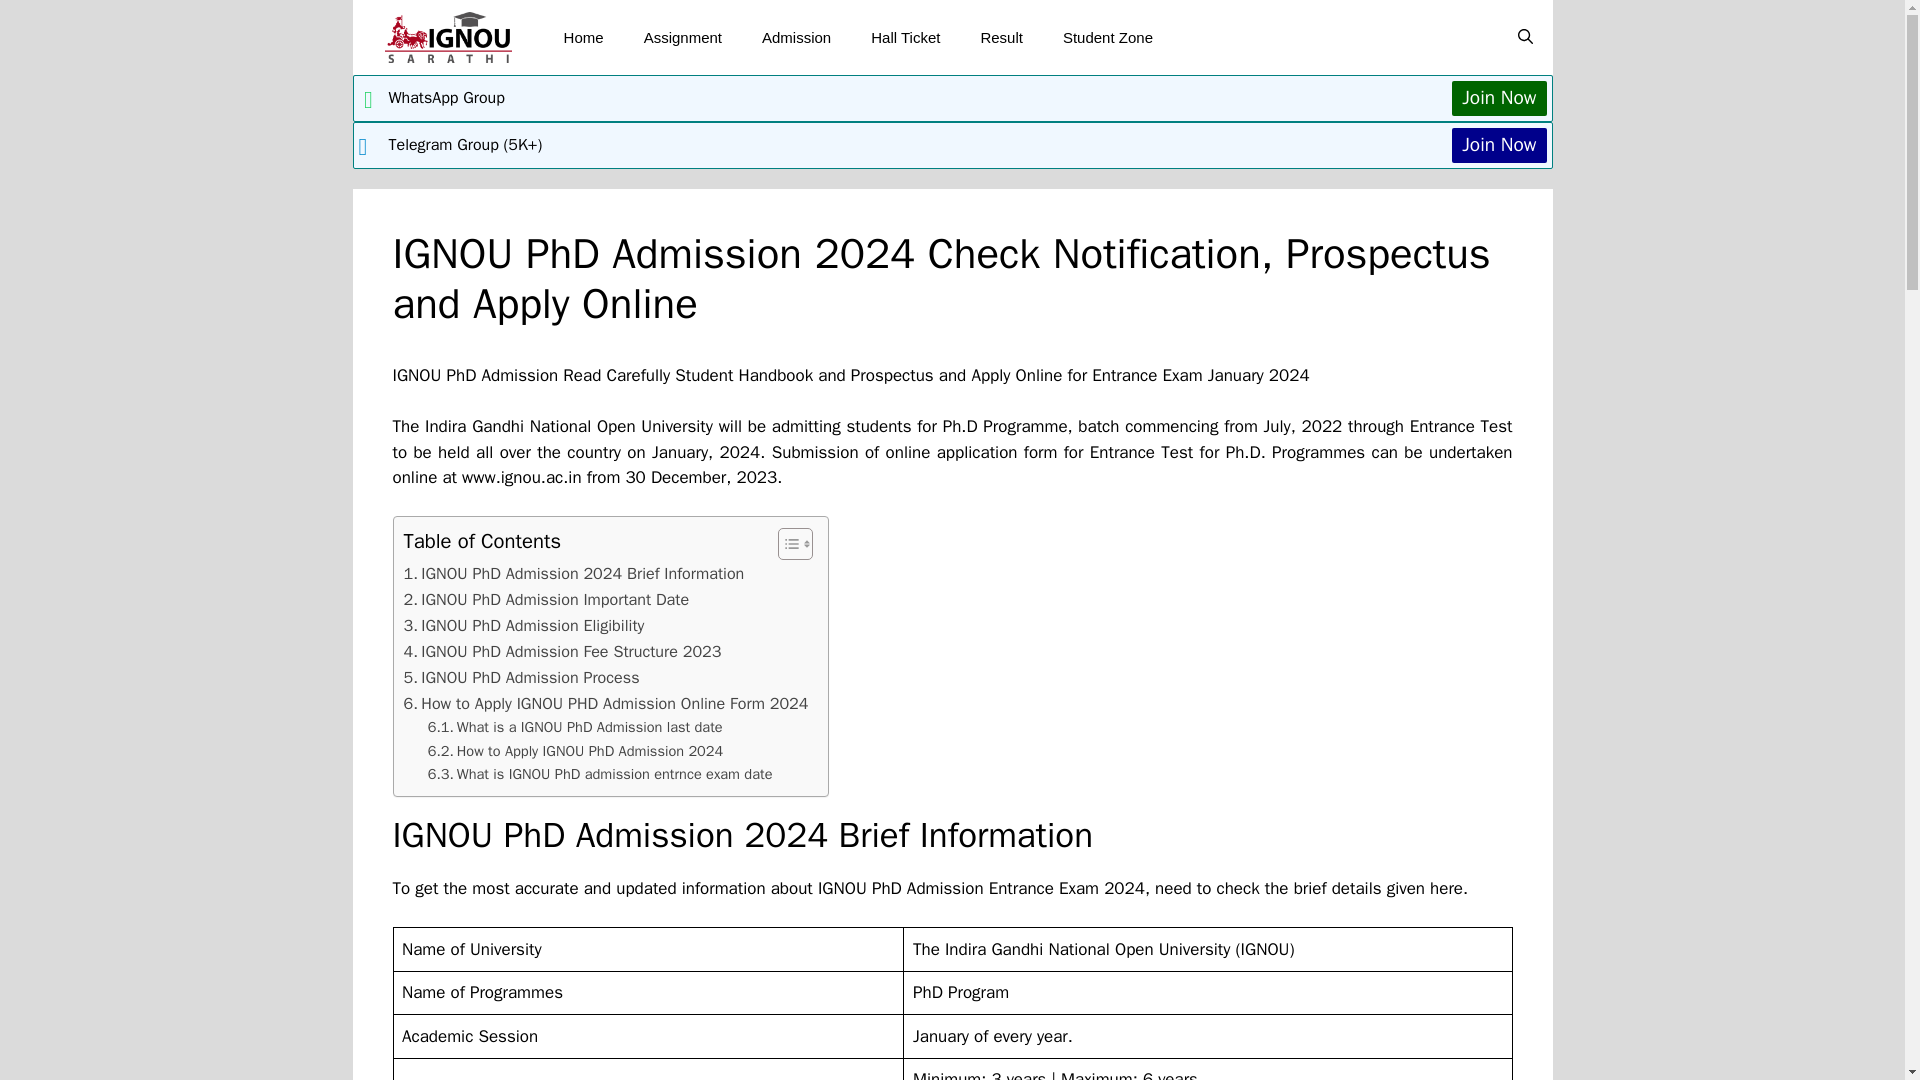  I want to click on IGNOU Sarathi, so click(448, 37).